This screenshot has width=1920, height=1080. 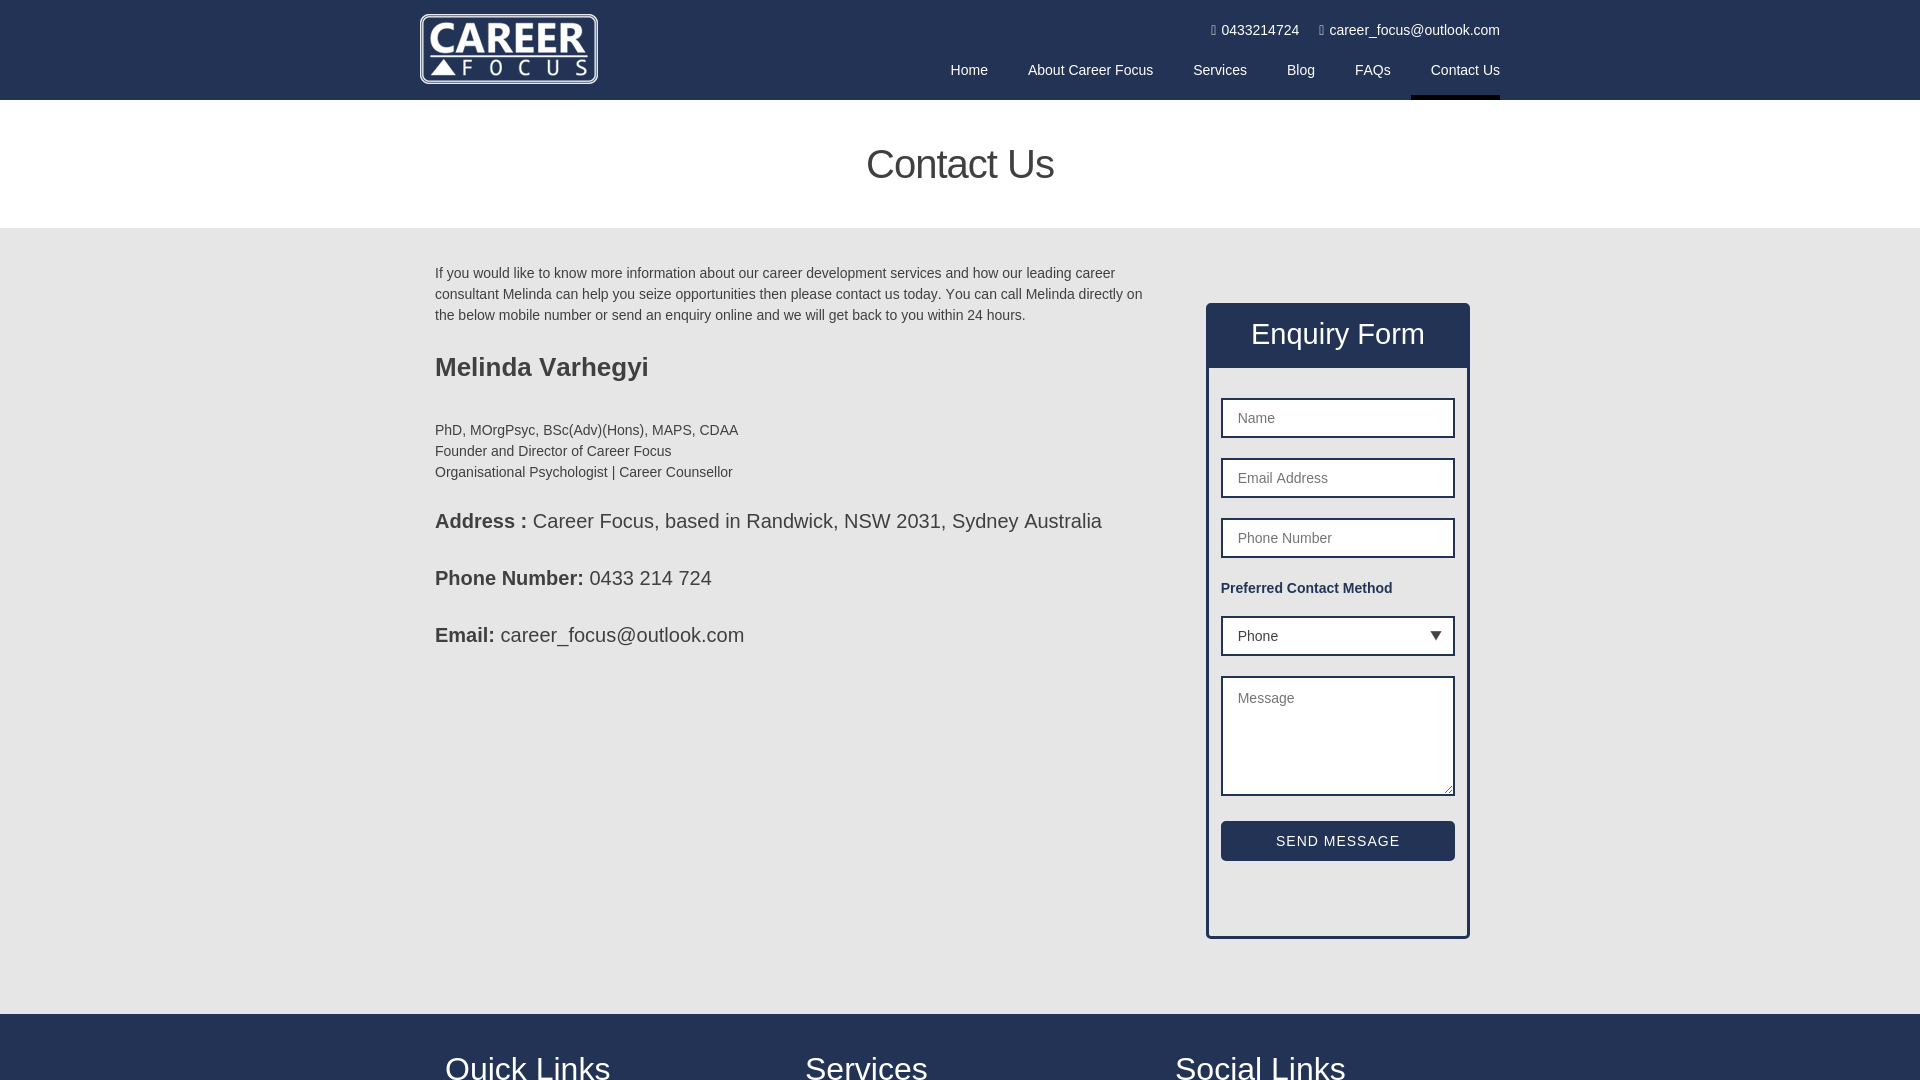 What do you see at coordinates (1220, 80) in the screenshot?
I see `Services` at bounding box center [1220, 80].